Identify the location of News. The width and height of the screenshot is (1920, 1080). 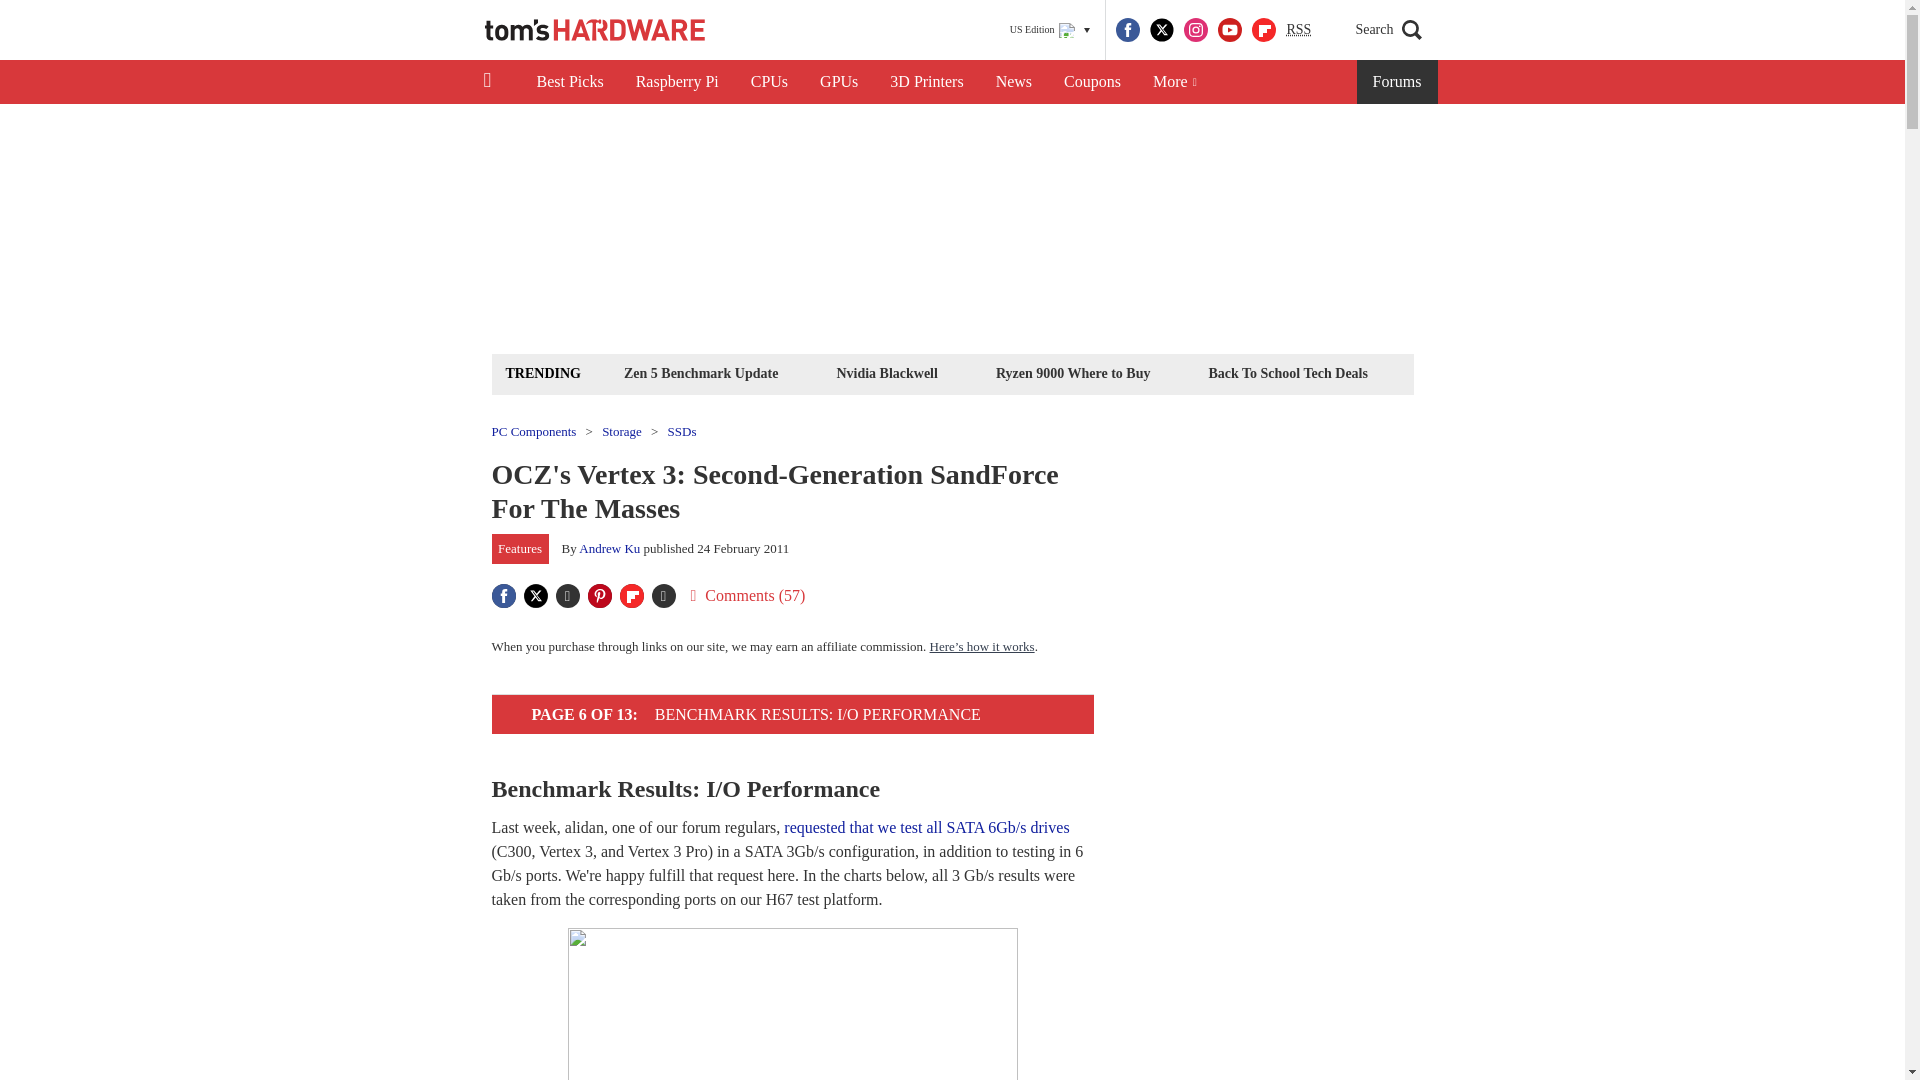
(1014, 82).